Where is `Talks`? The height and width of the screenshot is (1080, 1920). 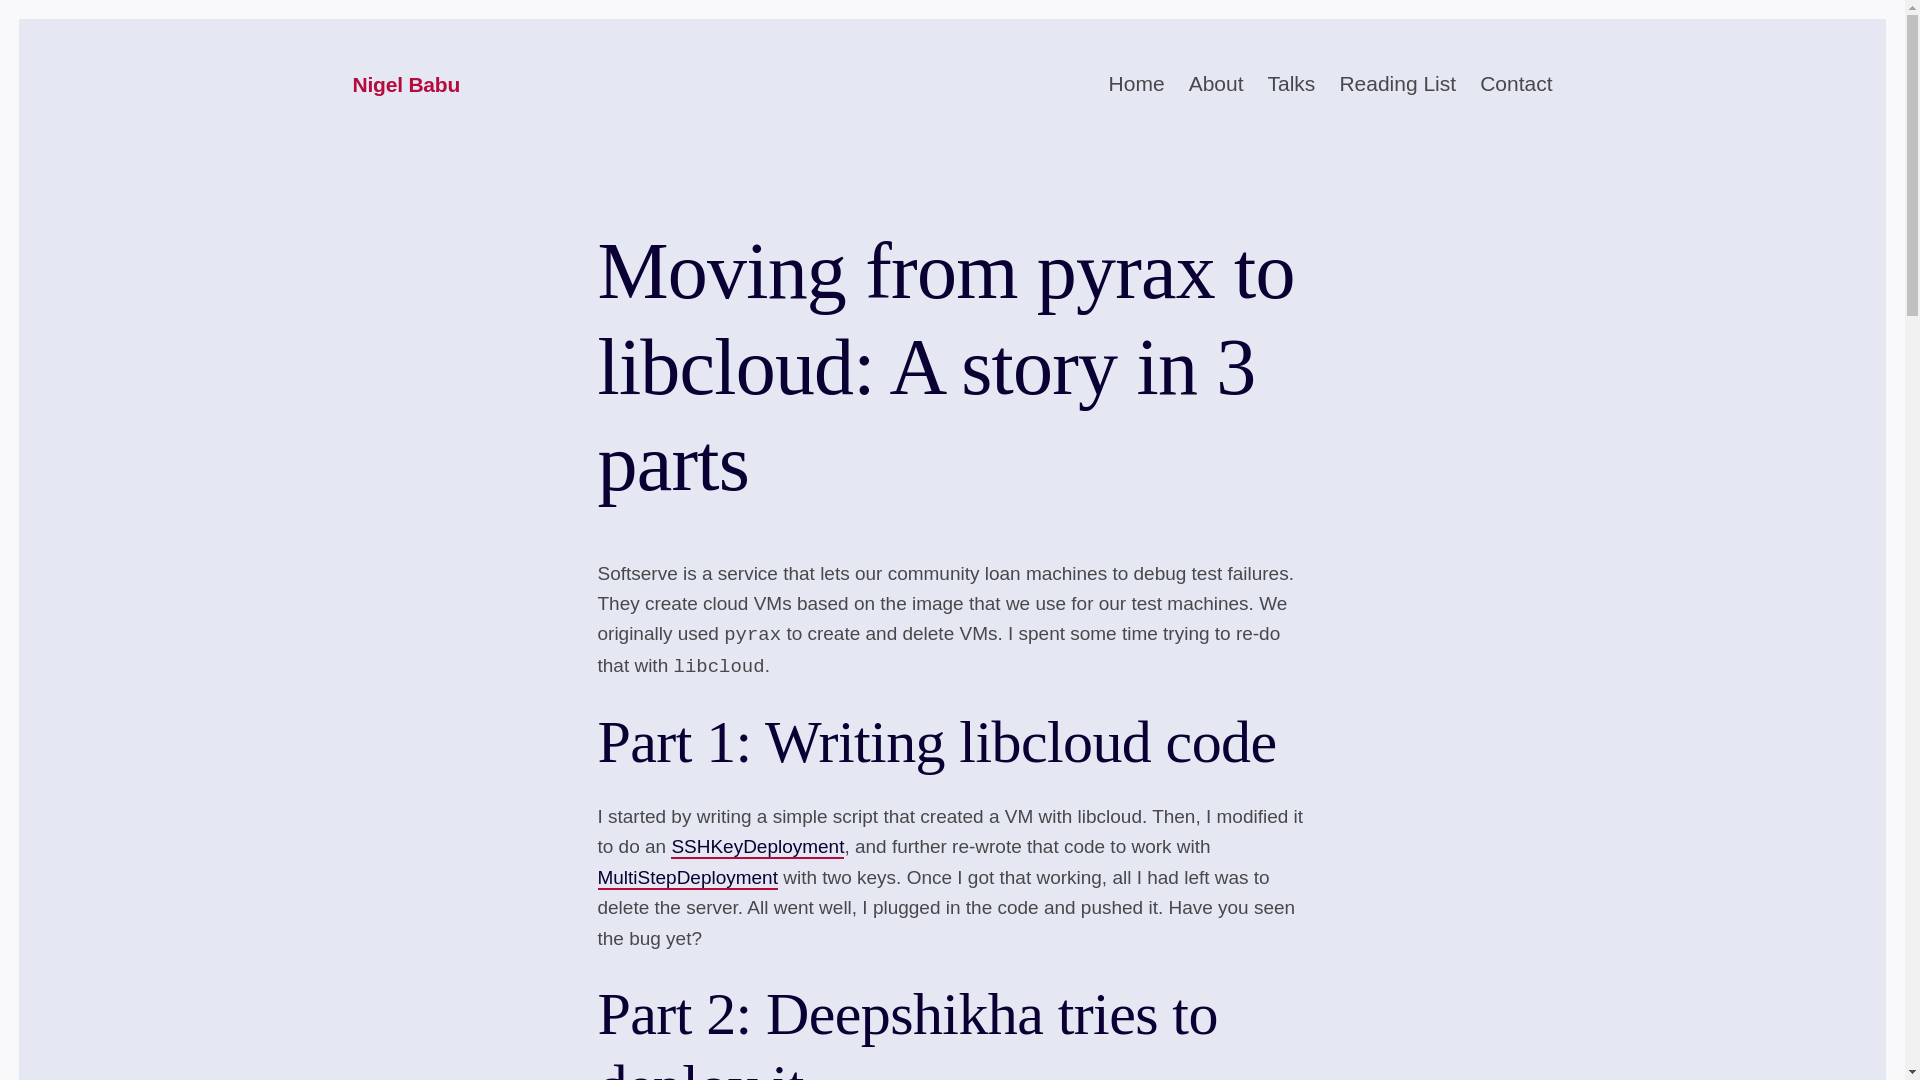 Talks is located at coordinates (1291, 84).